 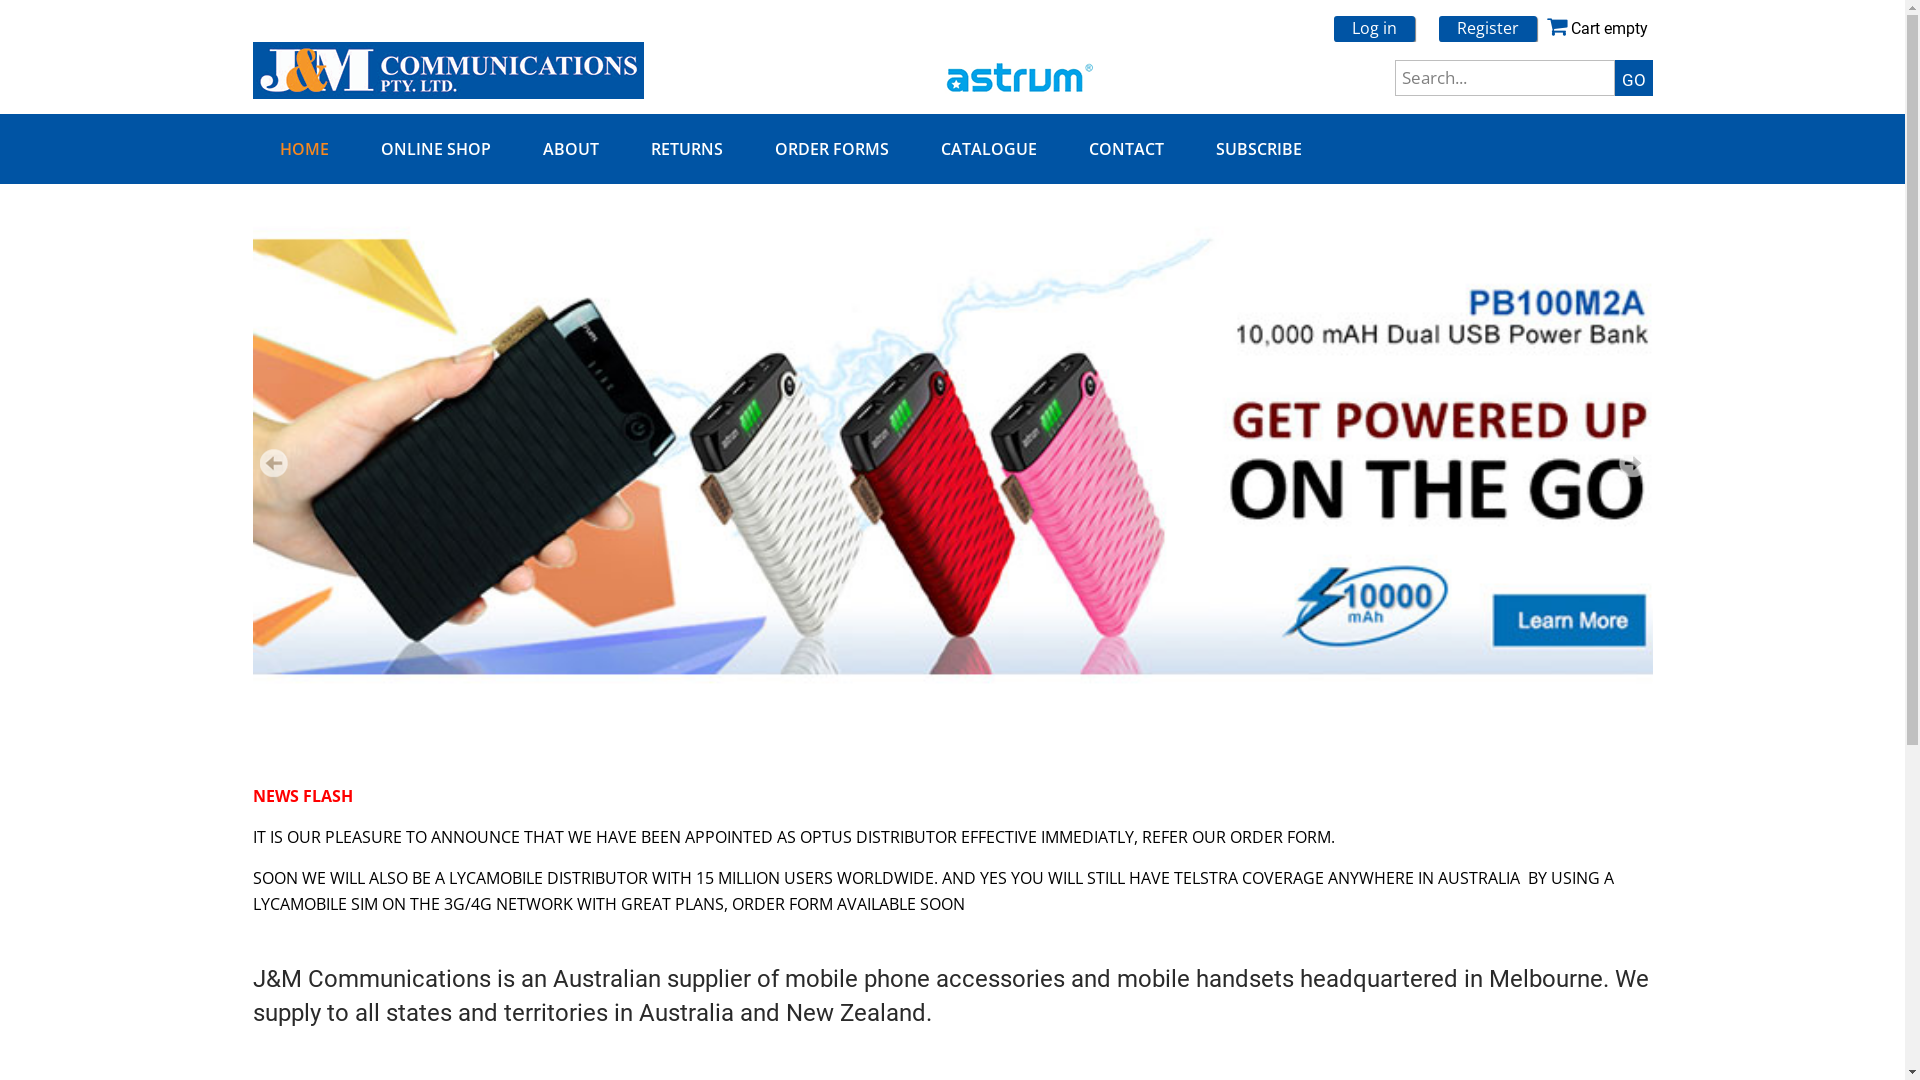 I want to click on RETURNS, so click(x=685, y=149).